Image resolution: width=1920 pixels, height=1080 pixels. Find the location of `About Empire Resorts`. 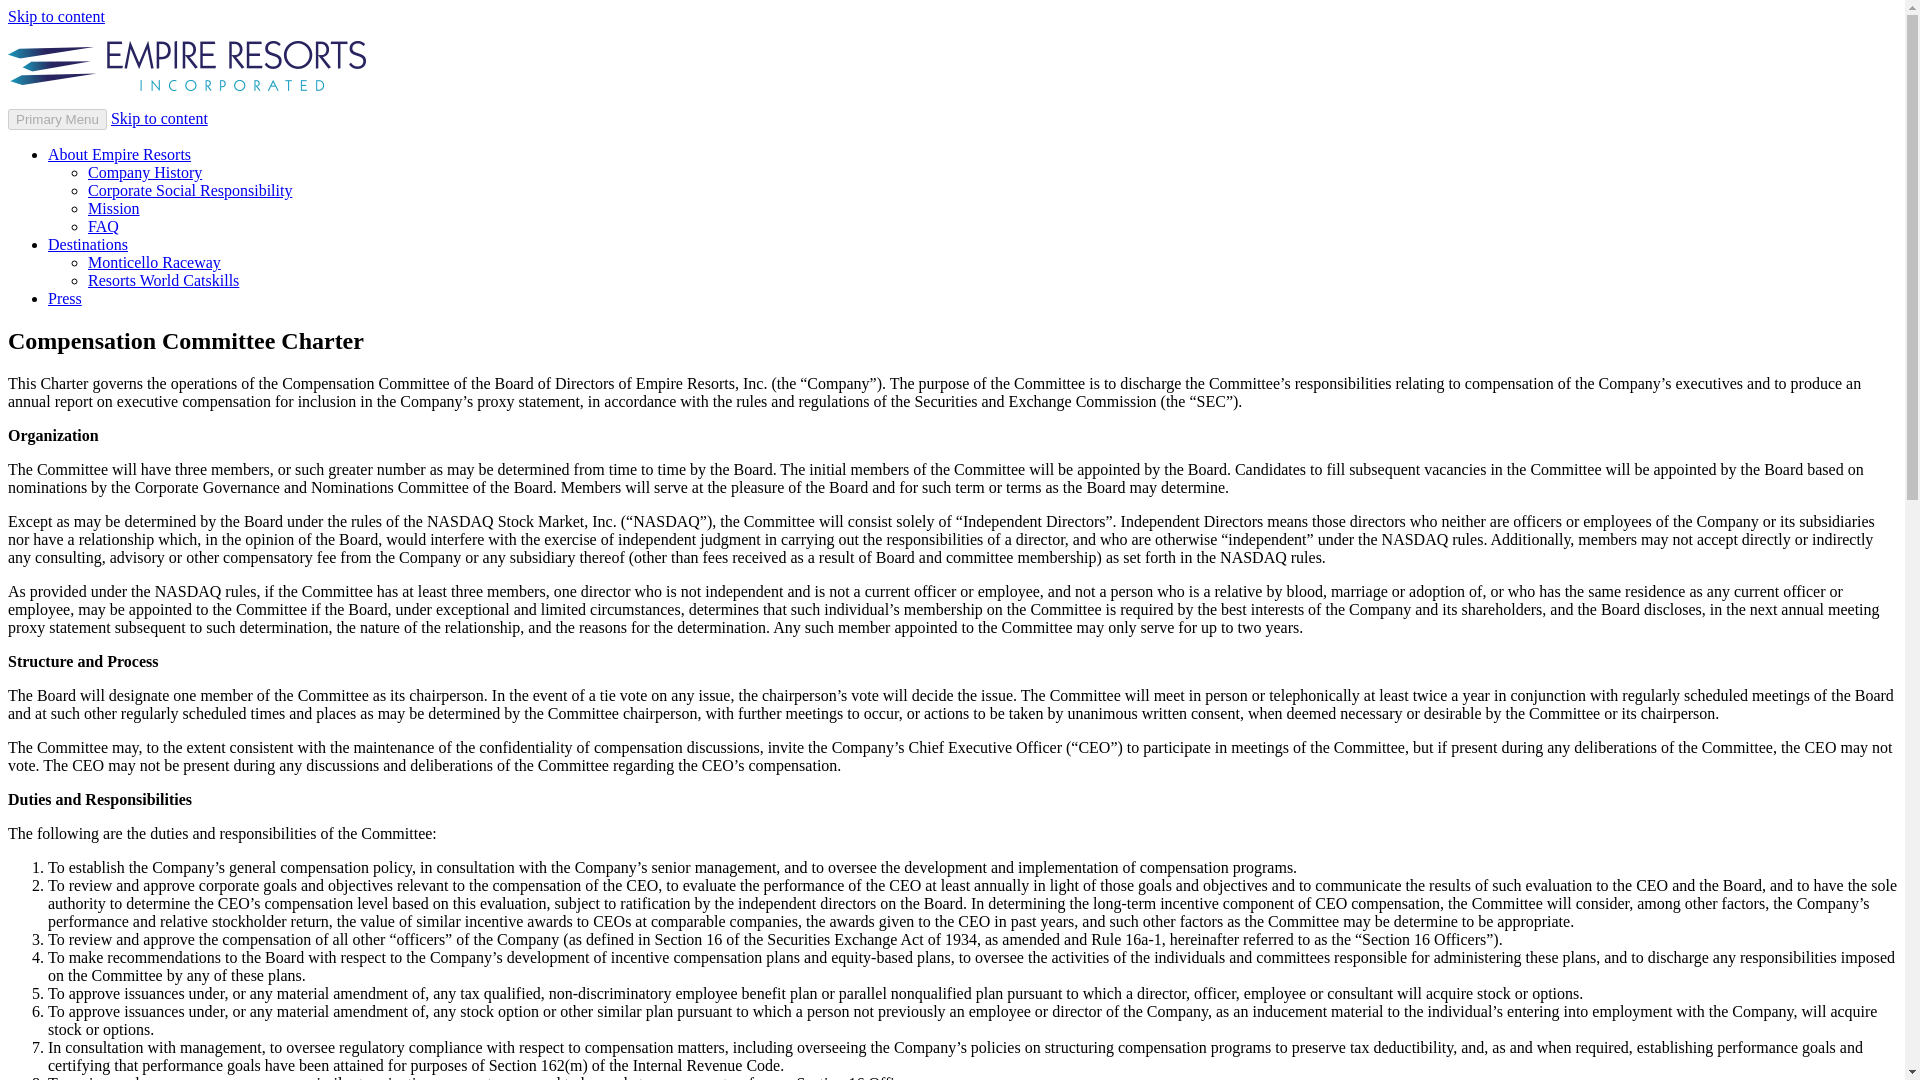

About Empire Resorts is located at coordinates (119, 154).